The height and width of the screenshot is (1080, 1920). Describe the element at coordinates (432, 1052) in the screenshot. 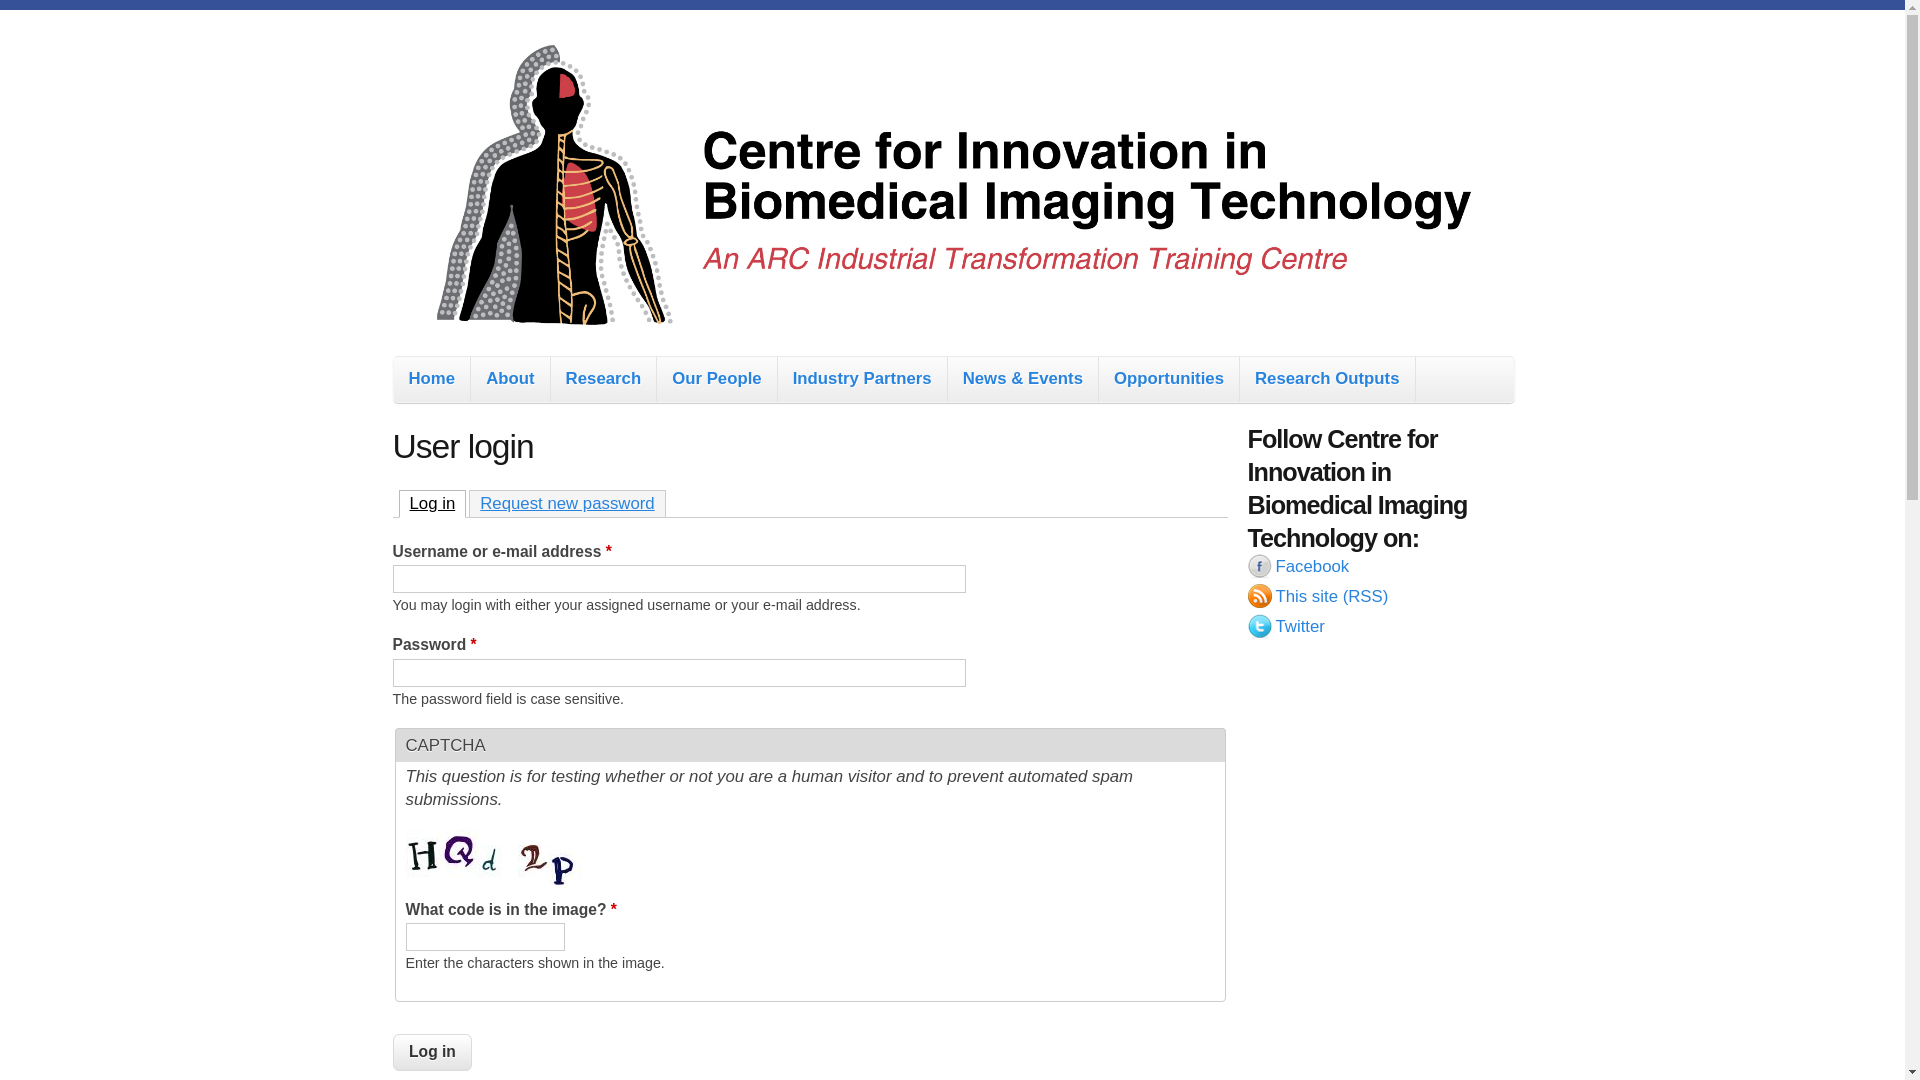

I see `Log in` at that location.